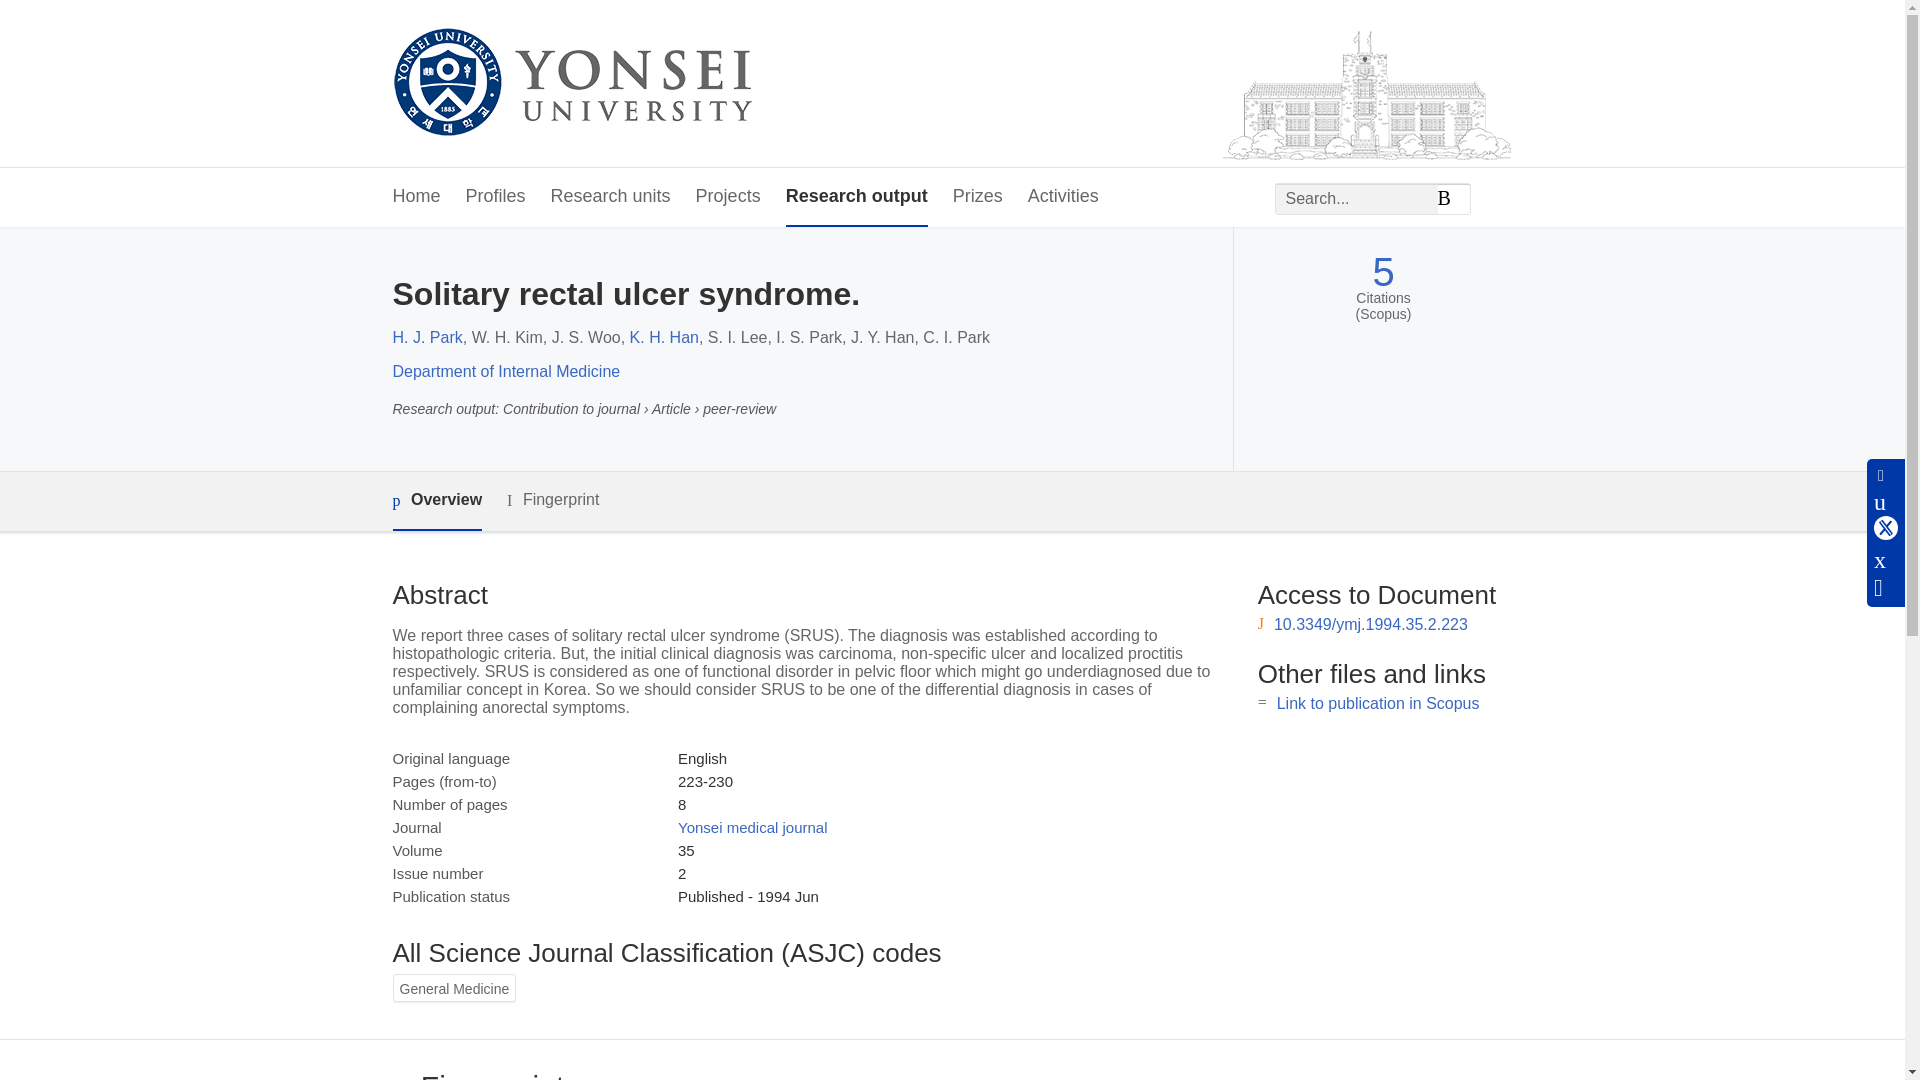 This screenshot has height=1080, width=1920. What do you see at coordinates (1378, 703) in the screenshot?
I see `Link to publication in Scopus` at bounding box center [1378, 703].